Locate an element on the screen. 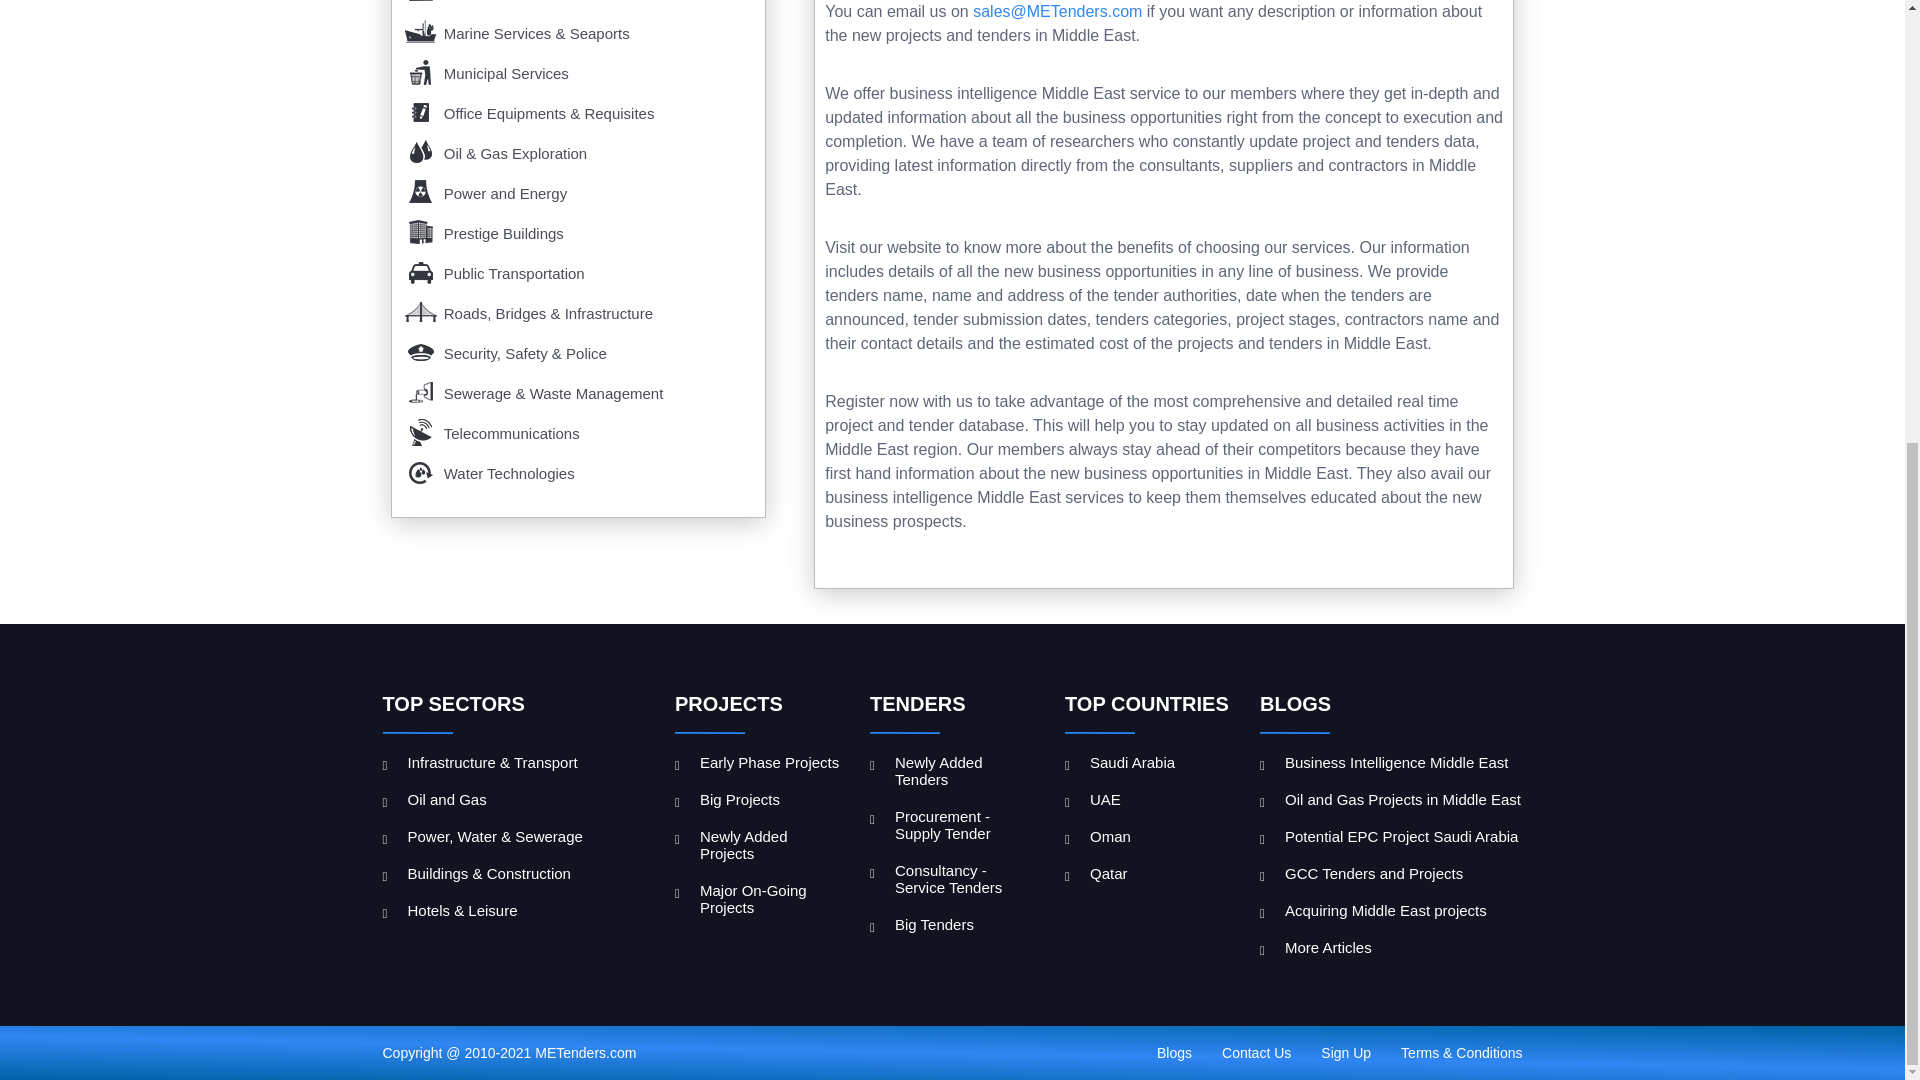  Oil and Gas is located at coordinates (514, 798).